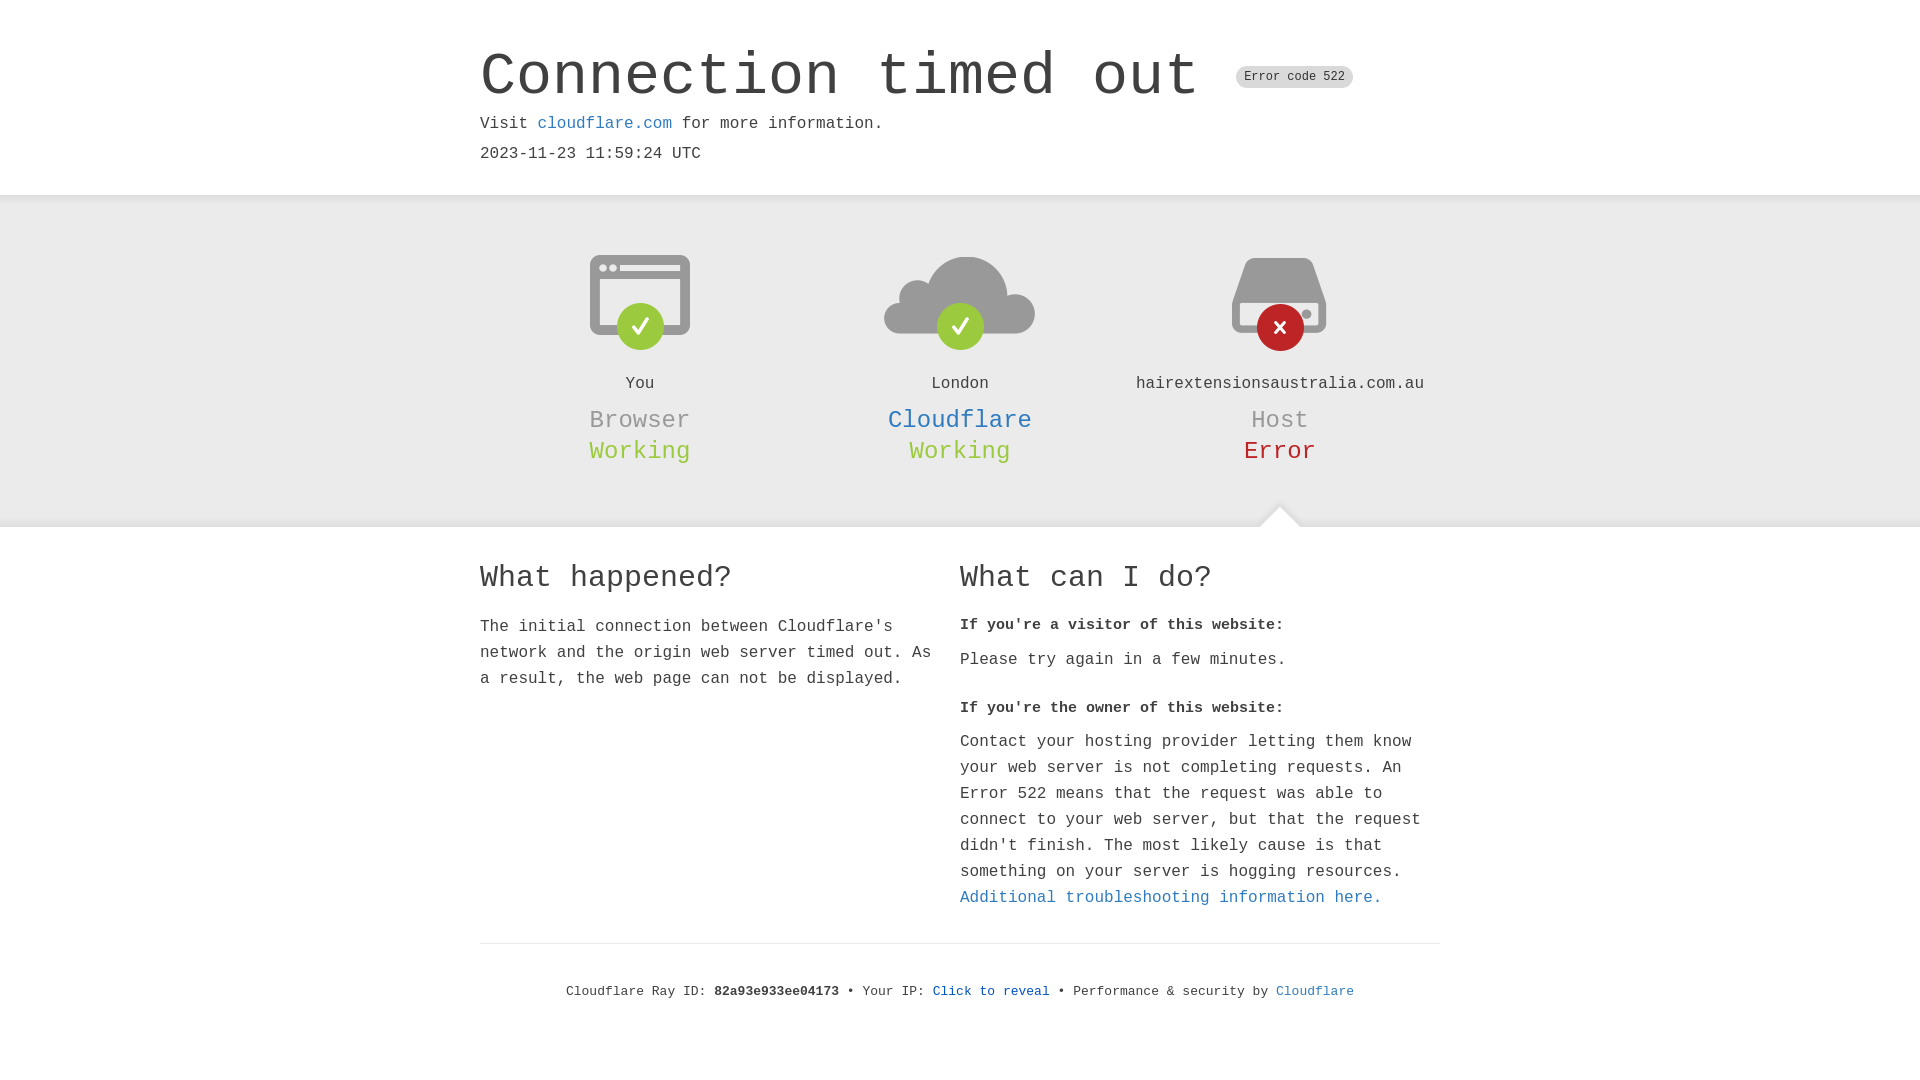 Image resolution: width=1920 pixels, height=1080 pixels. What do you see at coordinates (1171, 898) in the screenshot?
I see `Additional troubleshooting information here.` at bounding box center [1171, 898].